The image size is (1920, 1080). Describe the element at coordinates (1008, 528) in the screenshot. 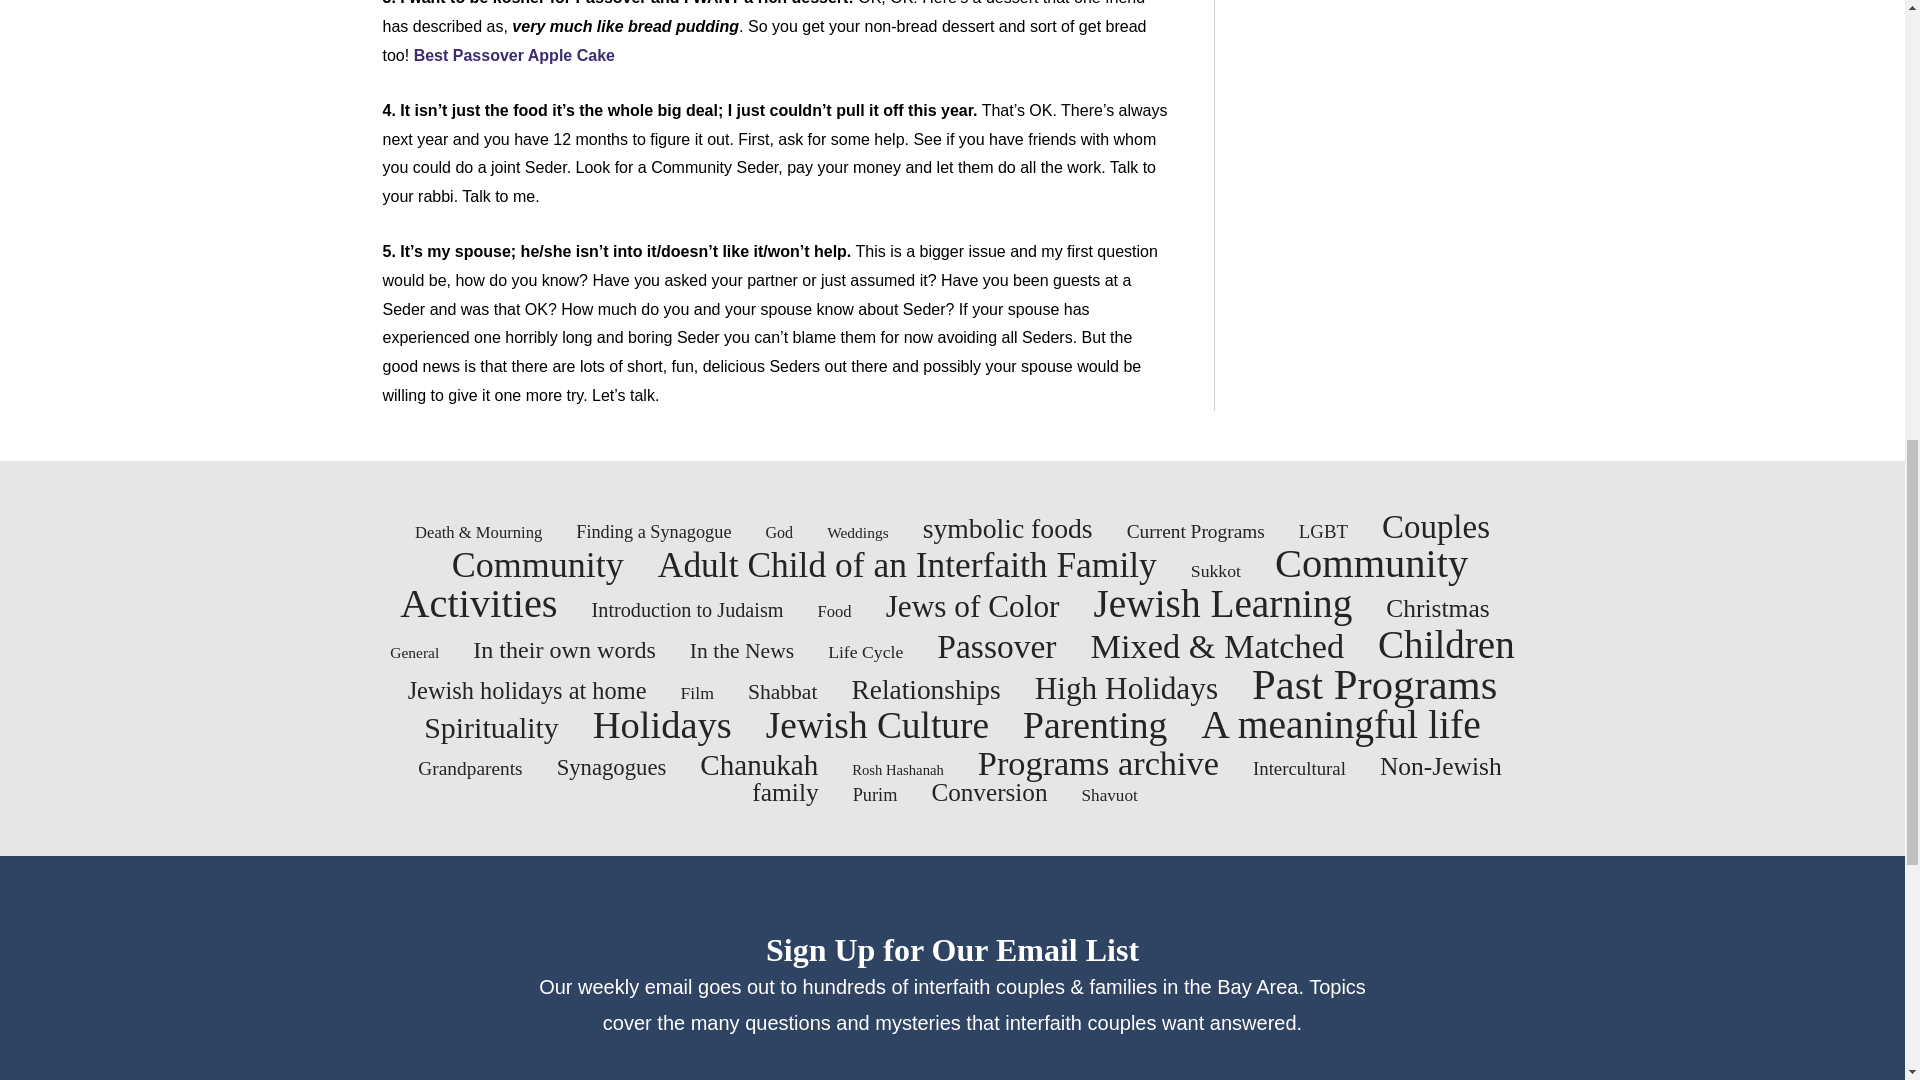

I see `symbolic foods` at that location.